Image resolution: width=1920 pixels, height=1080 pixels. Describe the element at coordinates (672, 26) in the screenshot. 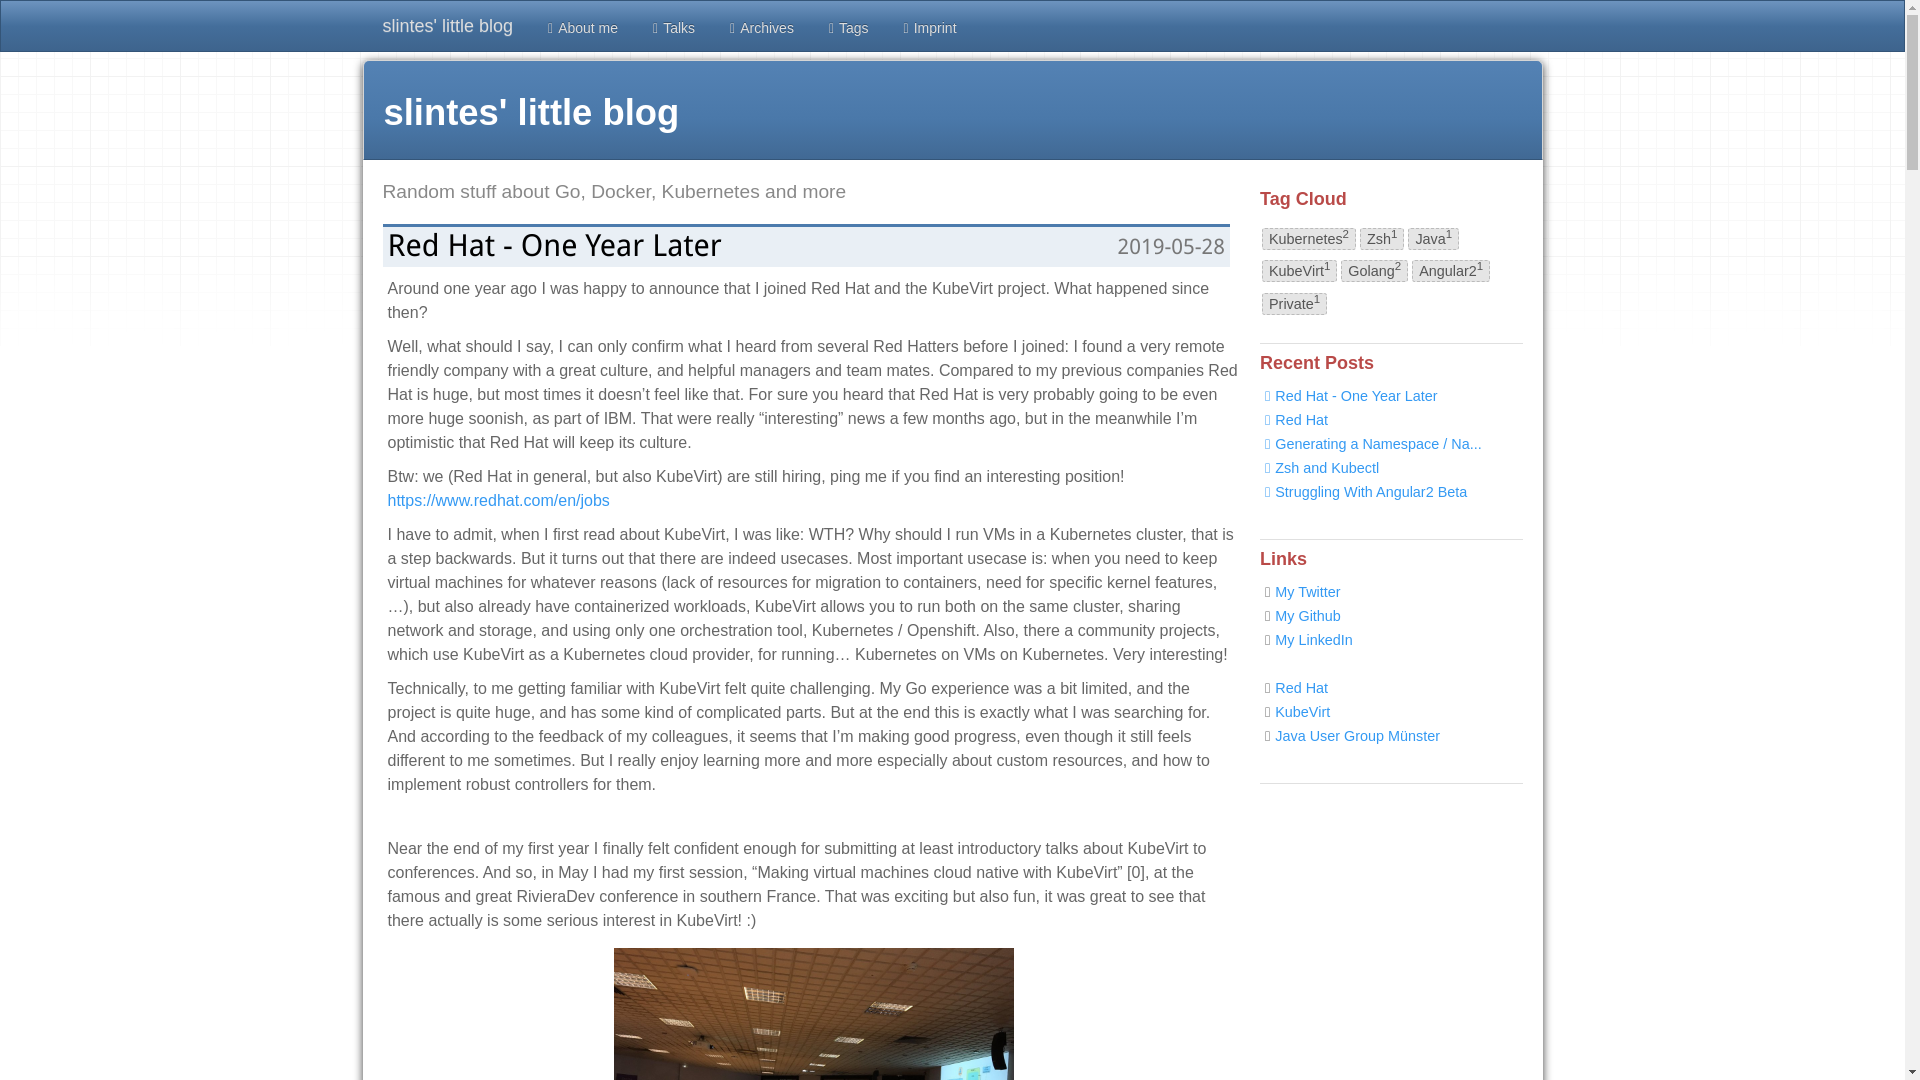

I see `Talks` at that location.